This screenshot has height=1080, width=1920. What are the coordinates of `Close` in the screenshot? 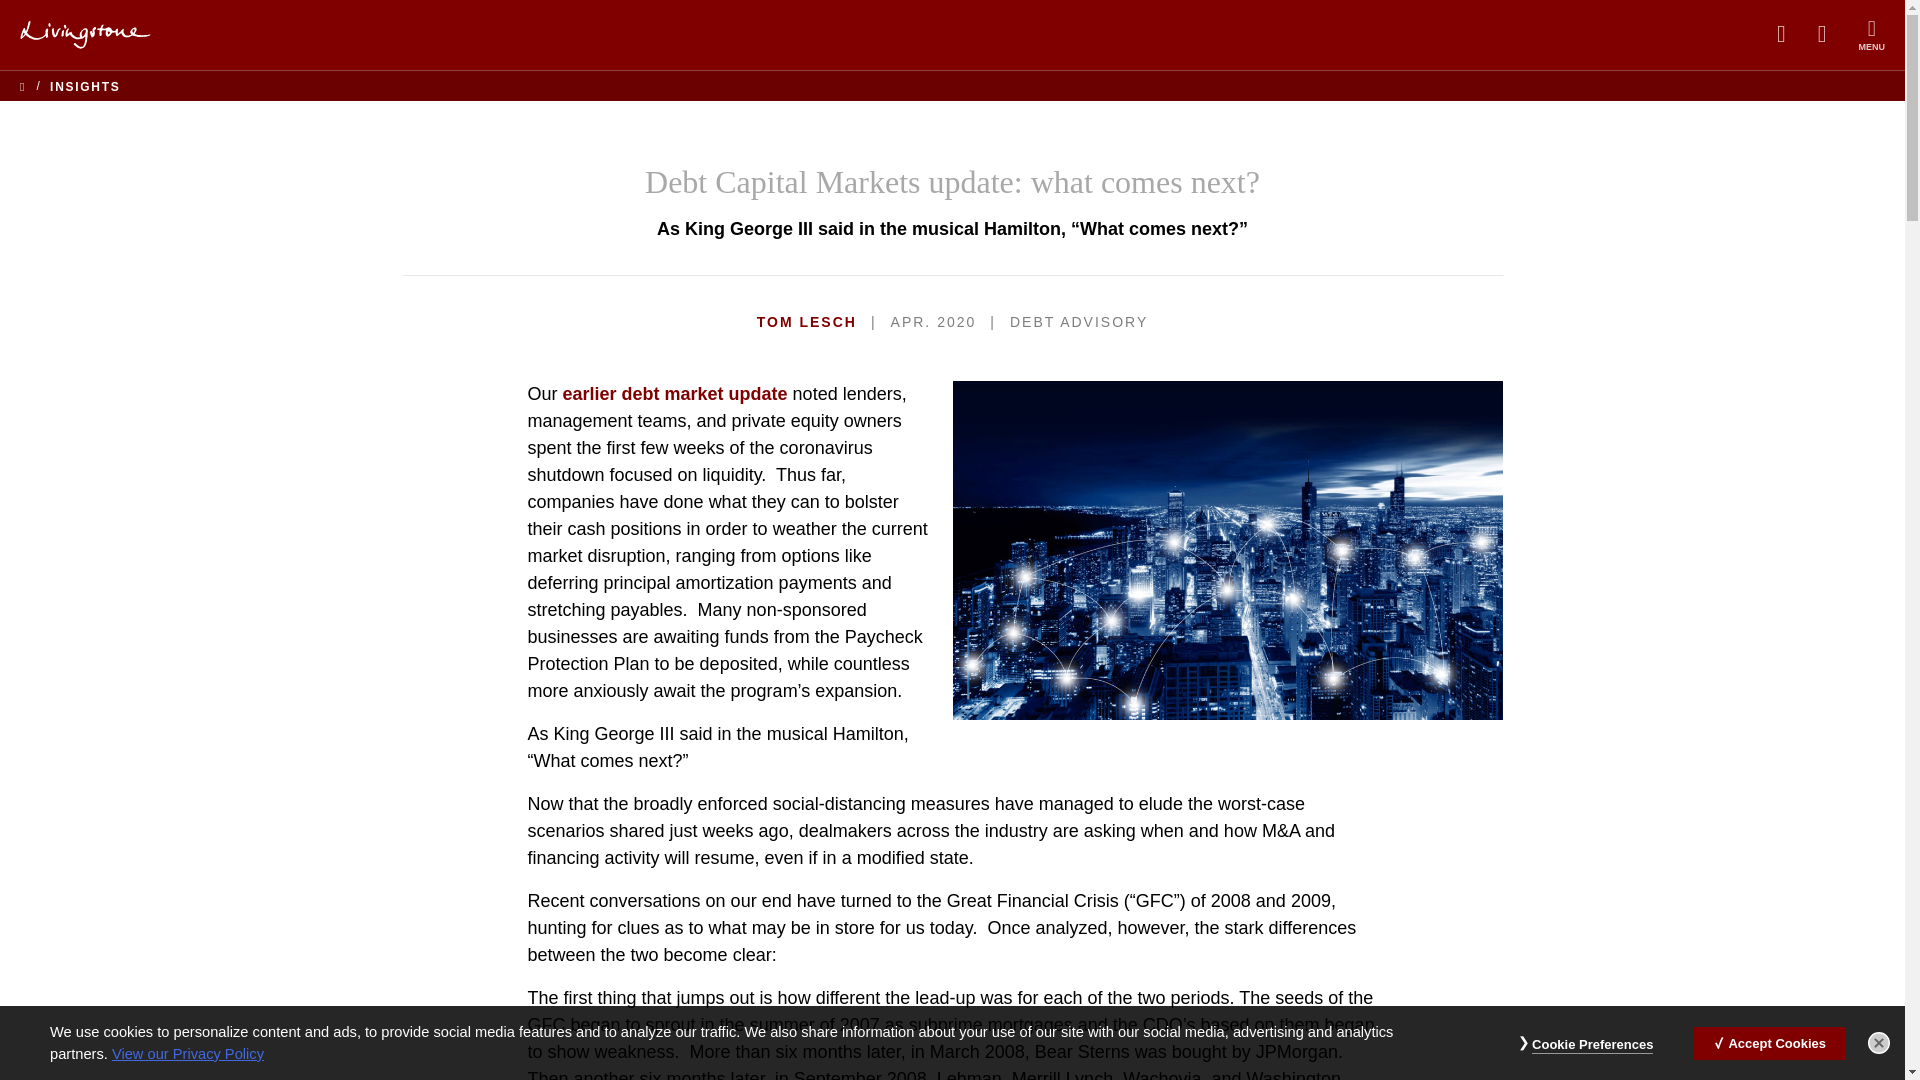 It's located at (1878, 1043).